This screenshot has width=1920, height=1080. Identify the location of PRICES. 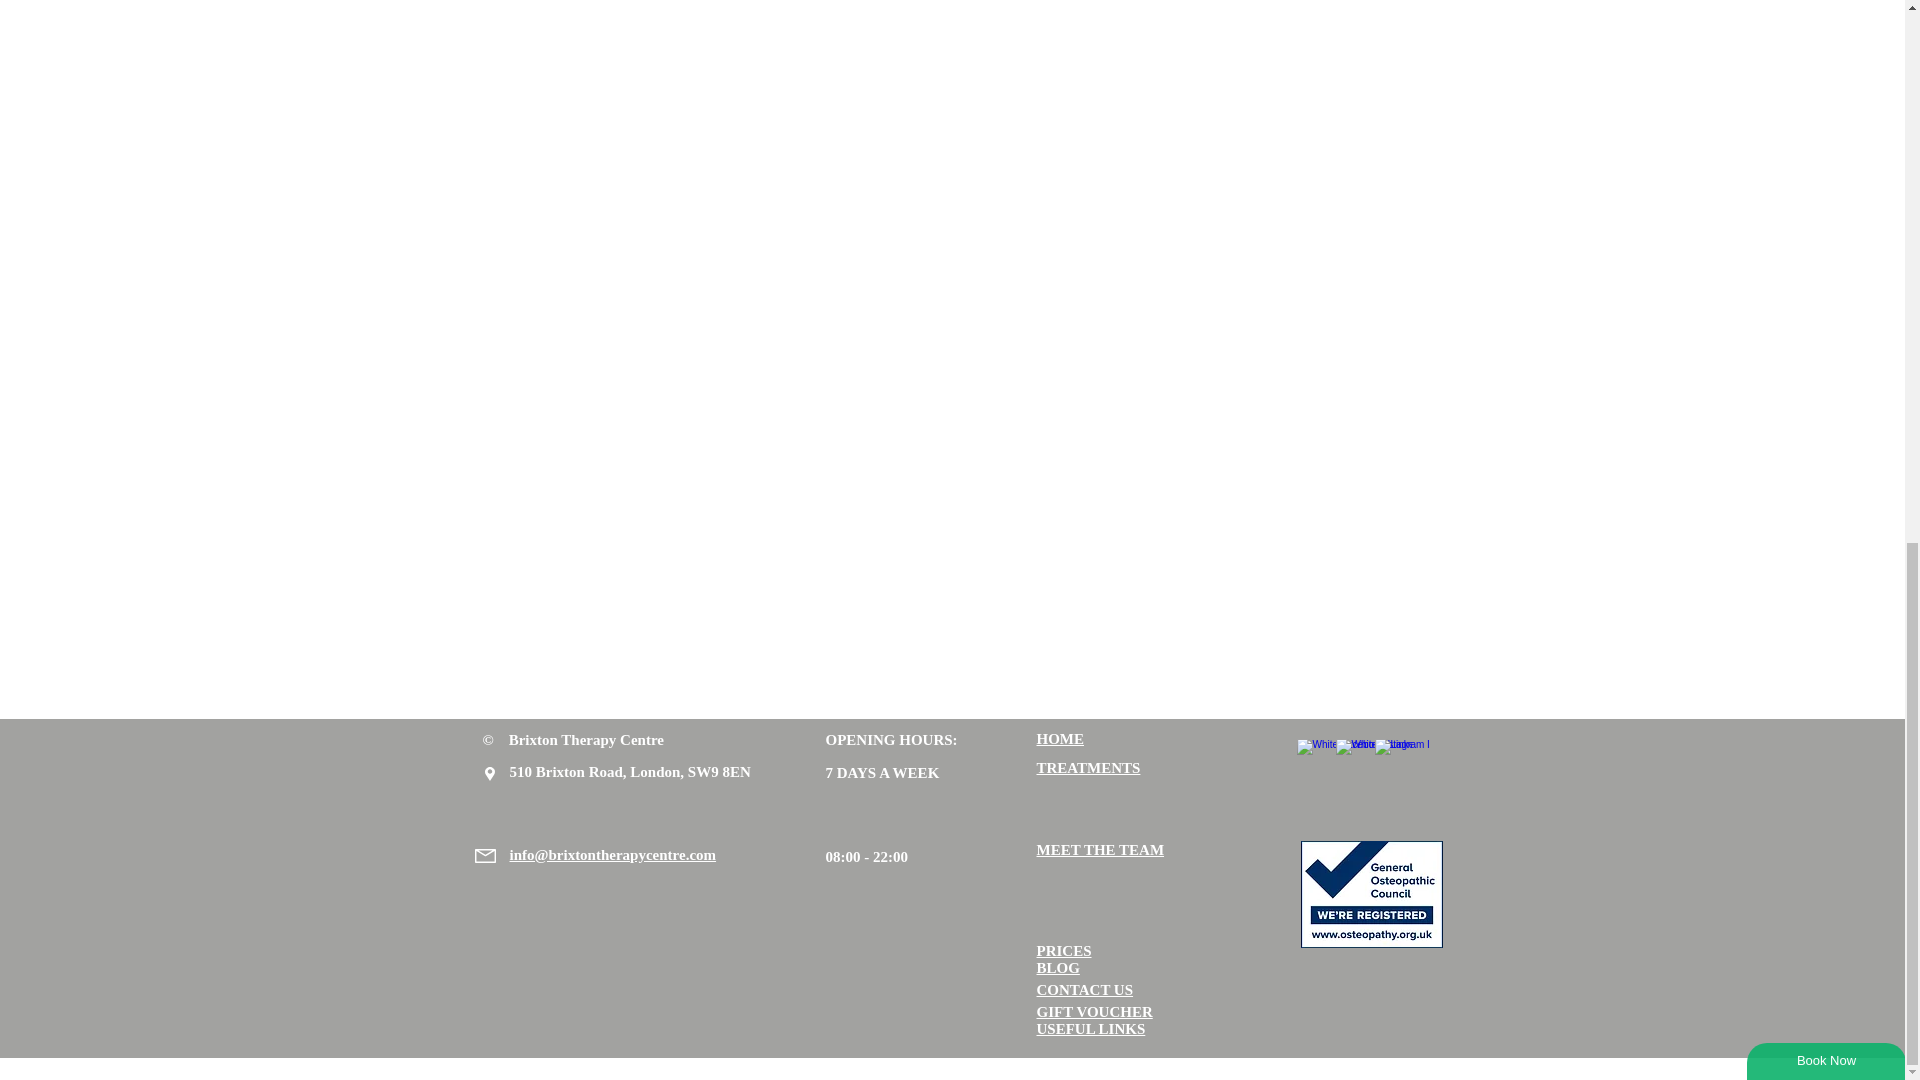
(1063, 950).